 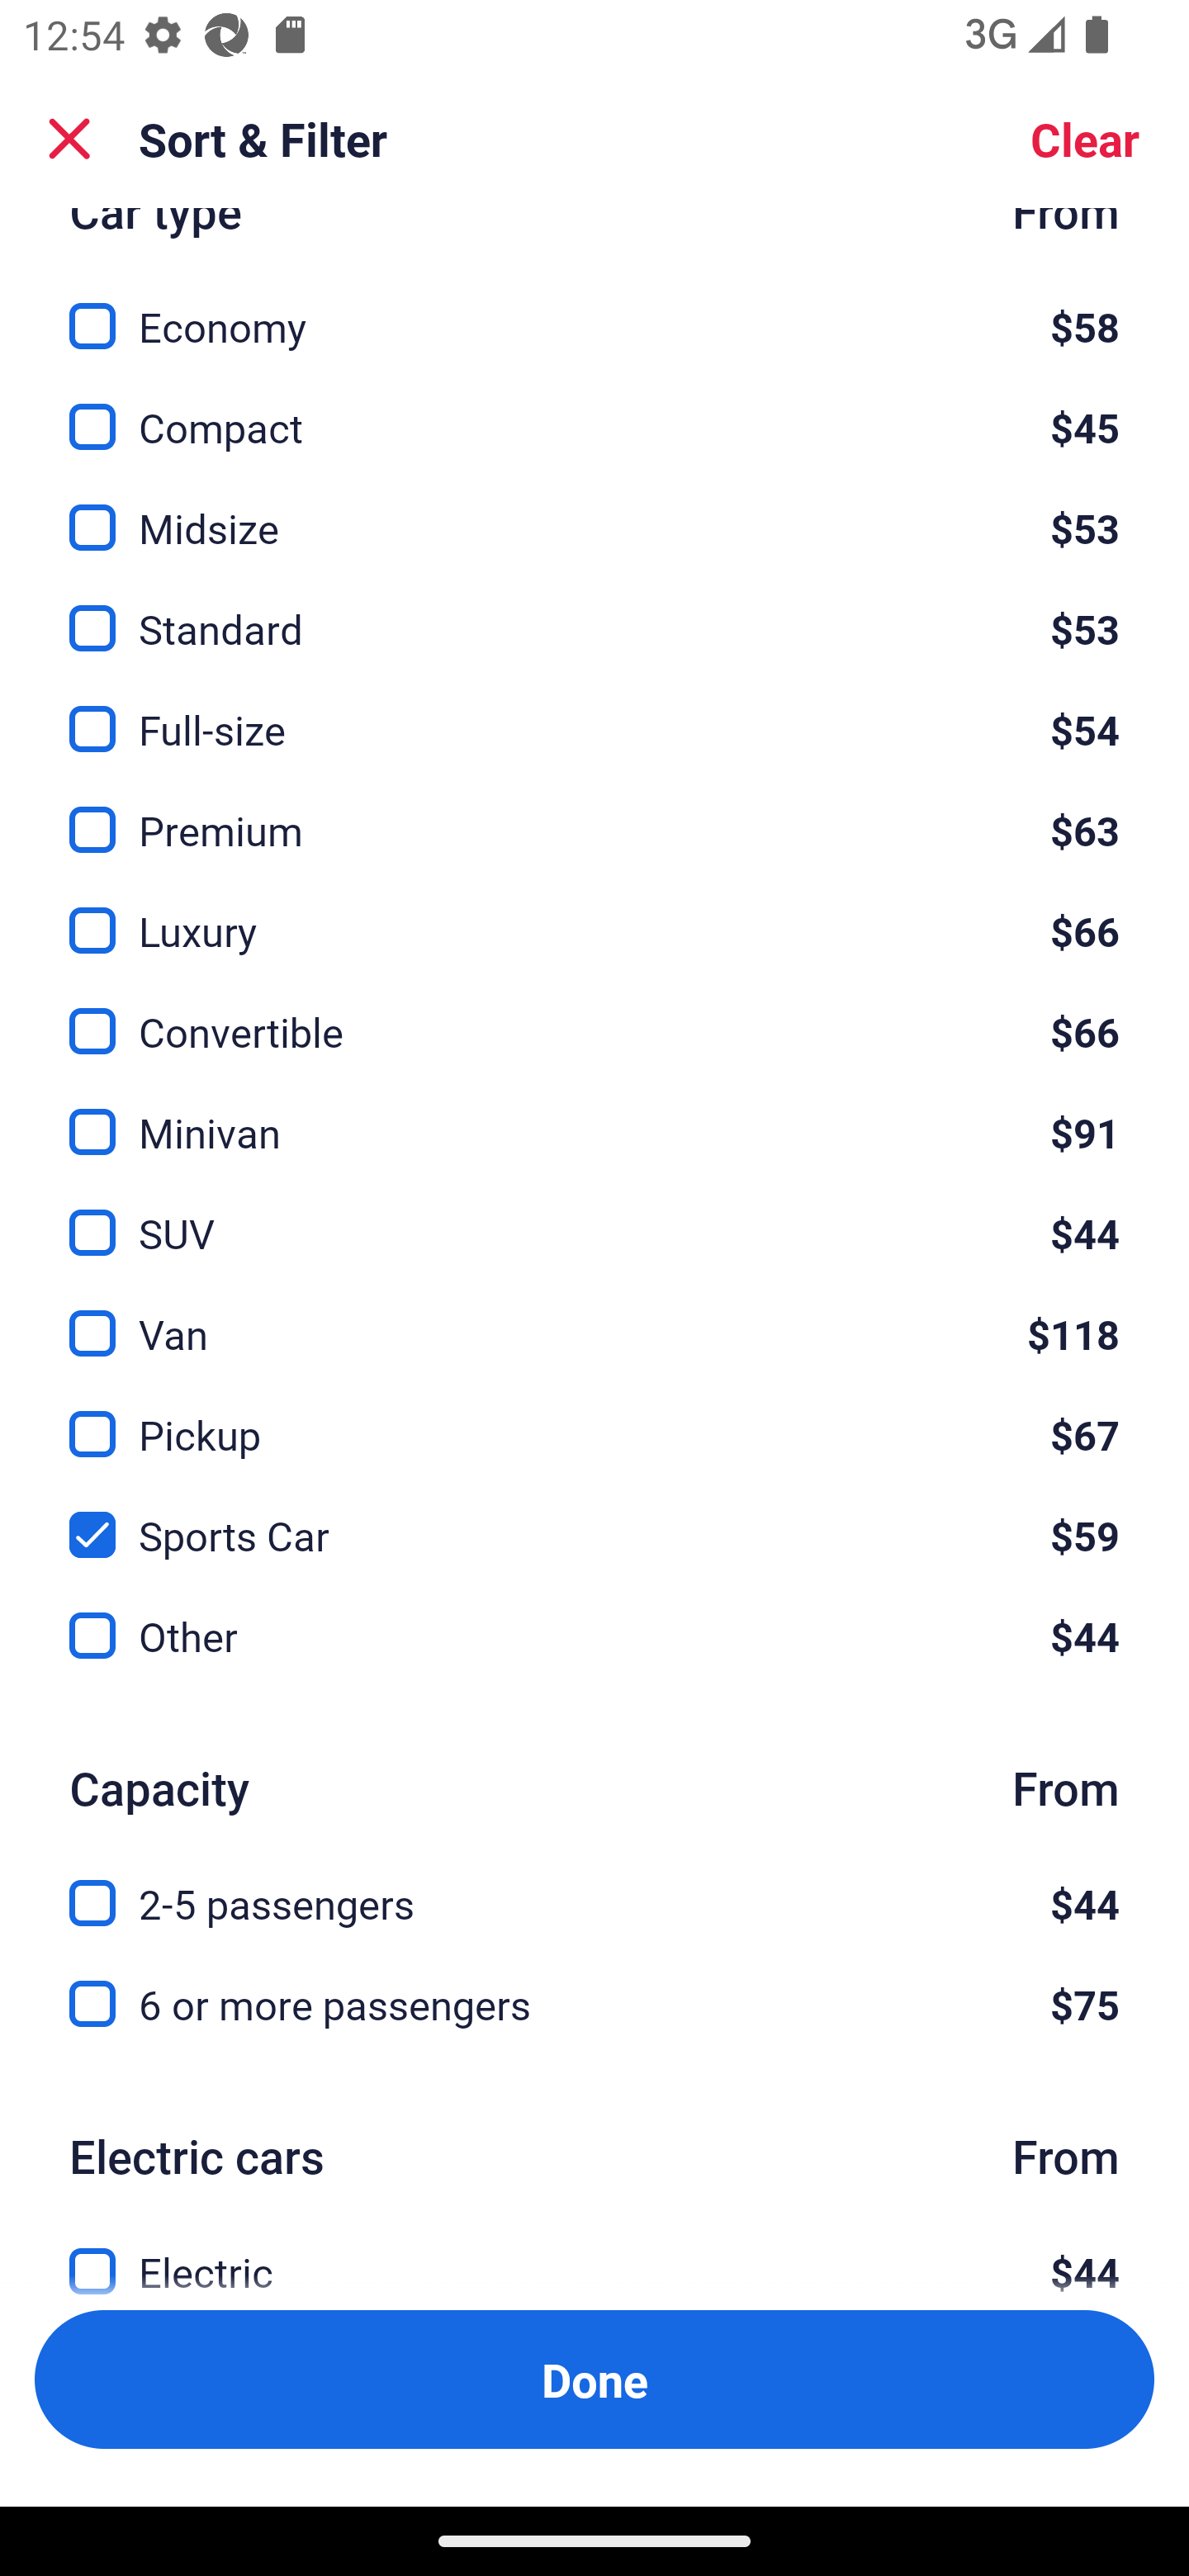 What do you see at coordinates (594, 509) in the screenshot?
I see `Midsize, $53 Midsize $53` at bounding box center [594, 509].